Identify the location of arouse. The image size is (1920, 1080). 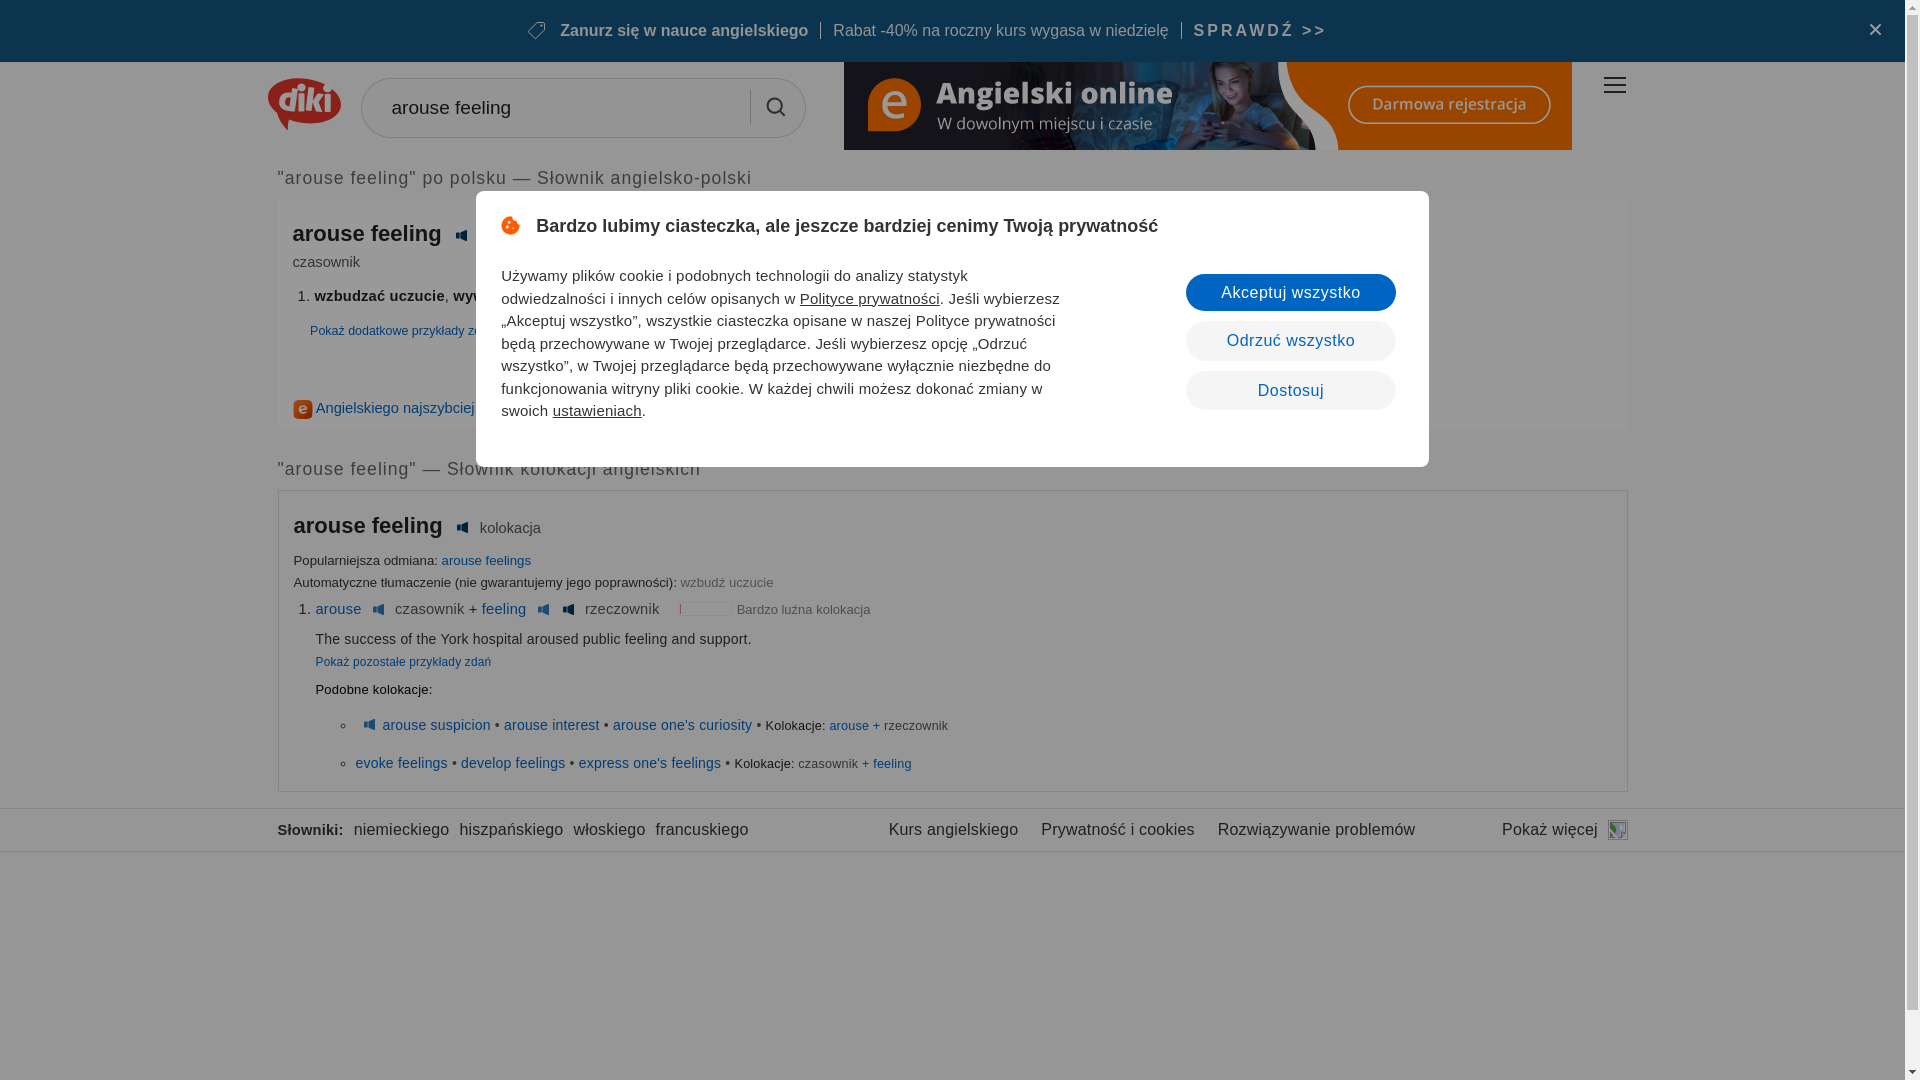
(339, 608).